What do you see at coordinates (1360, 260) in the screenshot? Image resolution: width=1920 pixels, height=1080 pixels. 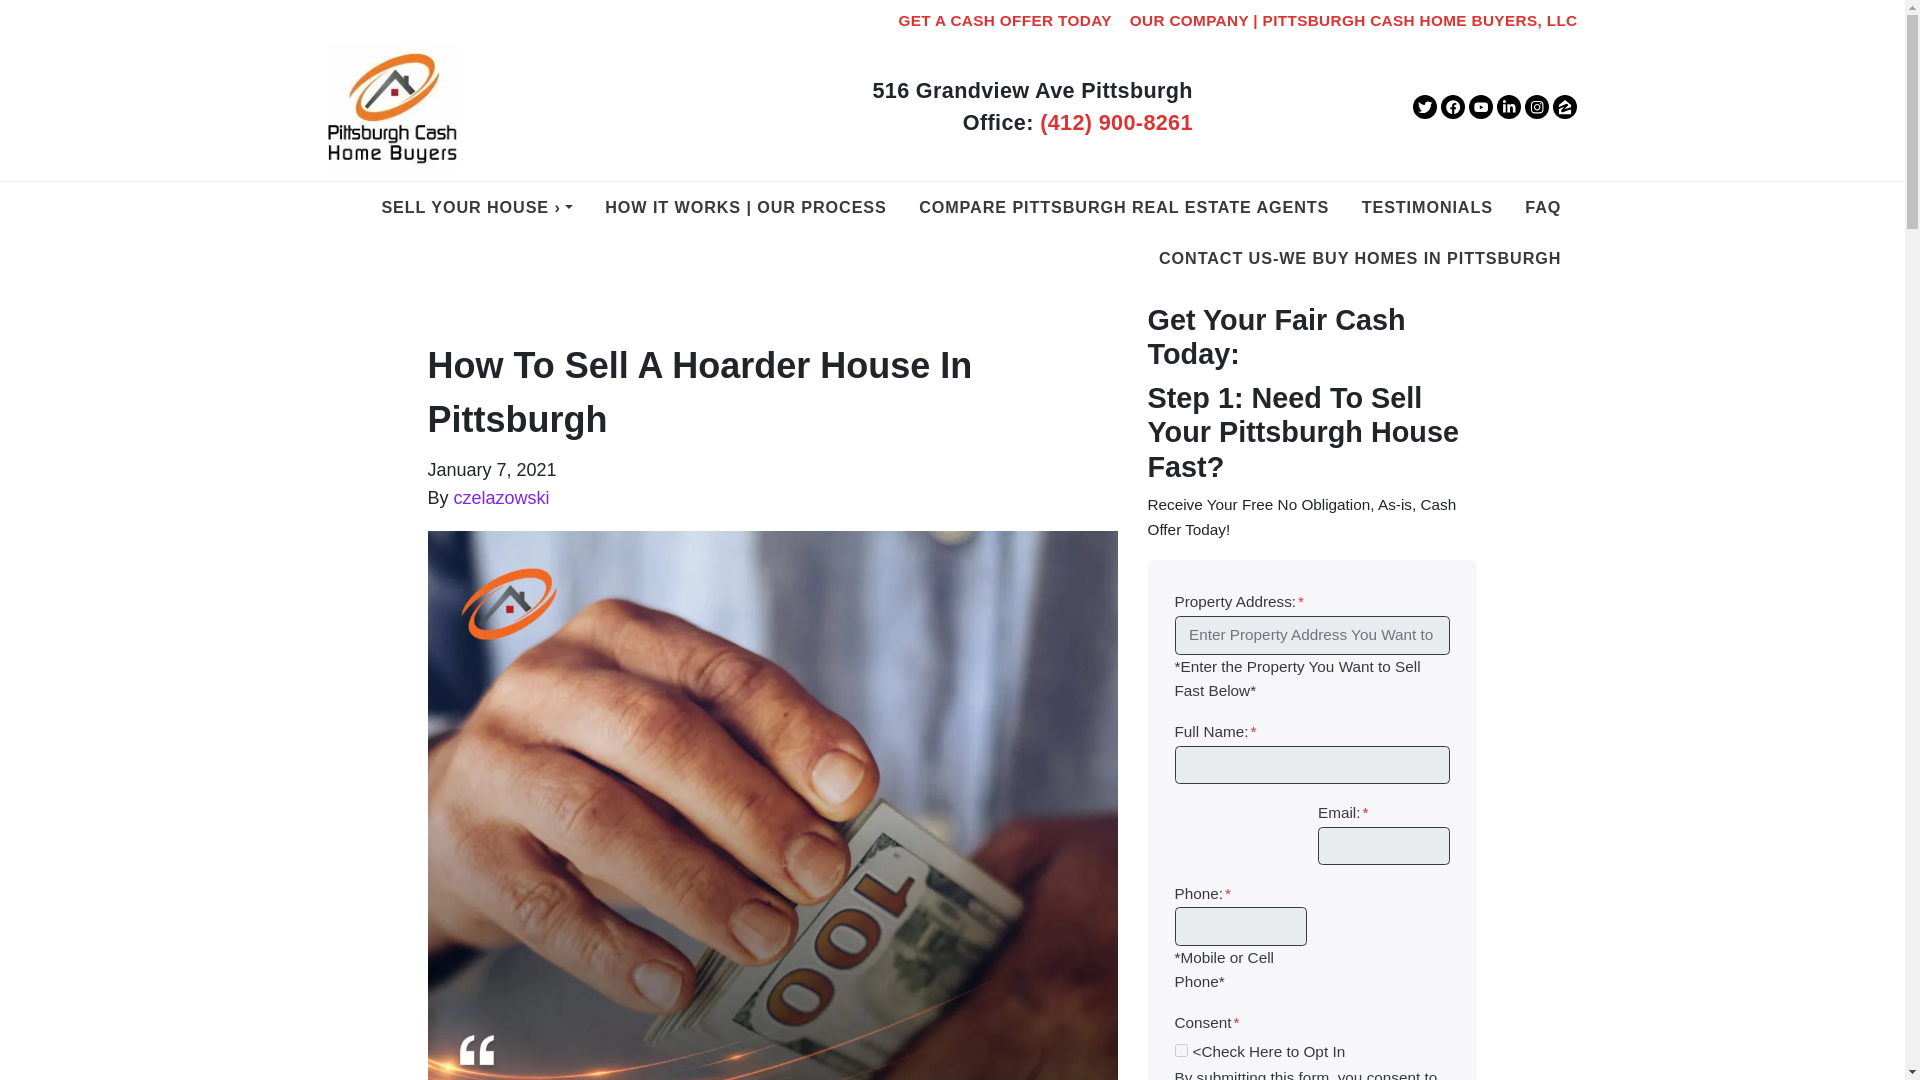 I see `CONTACT US-WE BUY HOMES IN PITTSBURGH` at bounding box center [1360, 260].